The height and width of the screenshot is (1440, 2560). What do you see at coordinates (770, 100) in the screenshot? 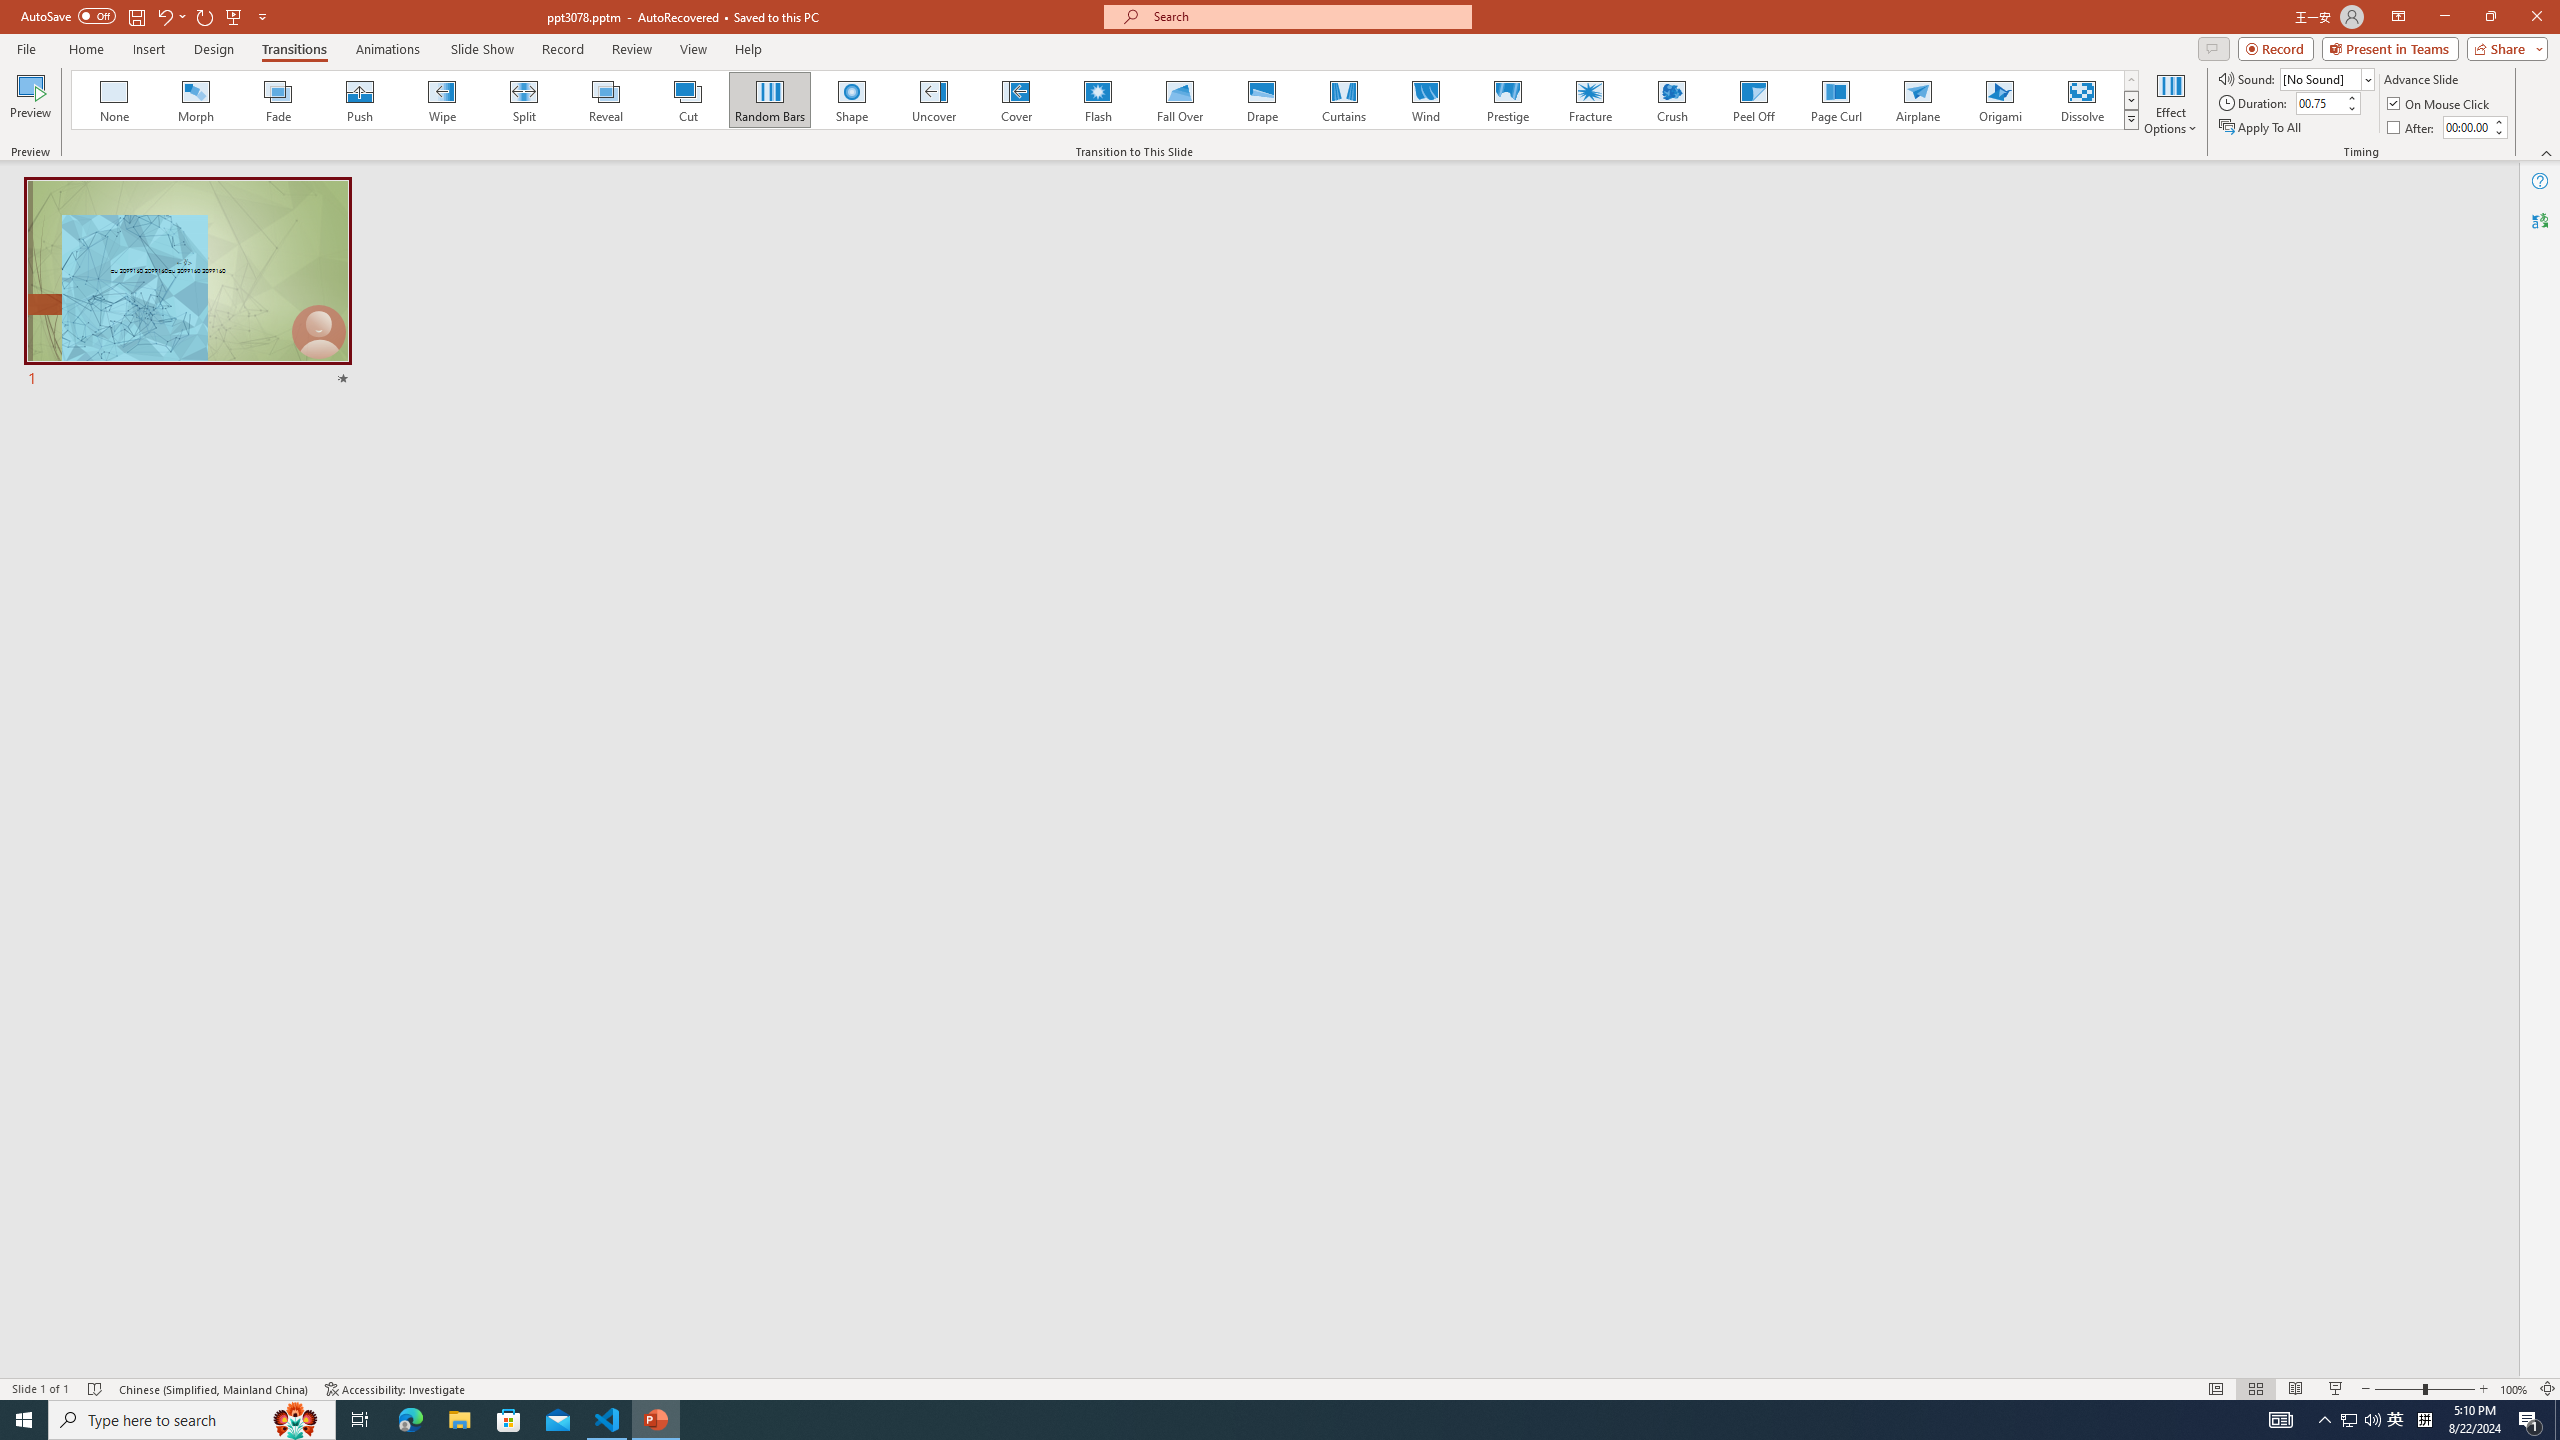
I see `Random Bars` at bounding box center [770, 100].